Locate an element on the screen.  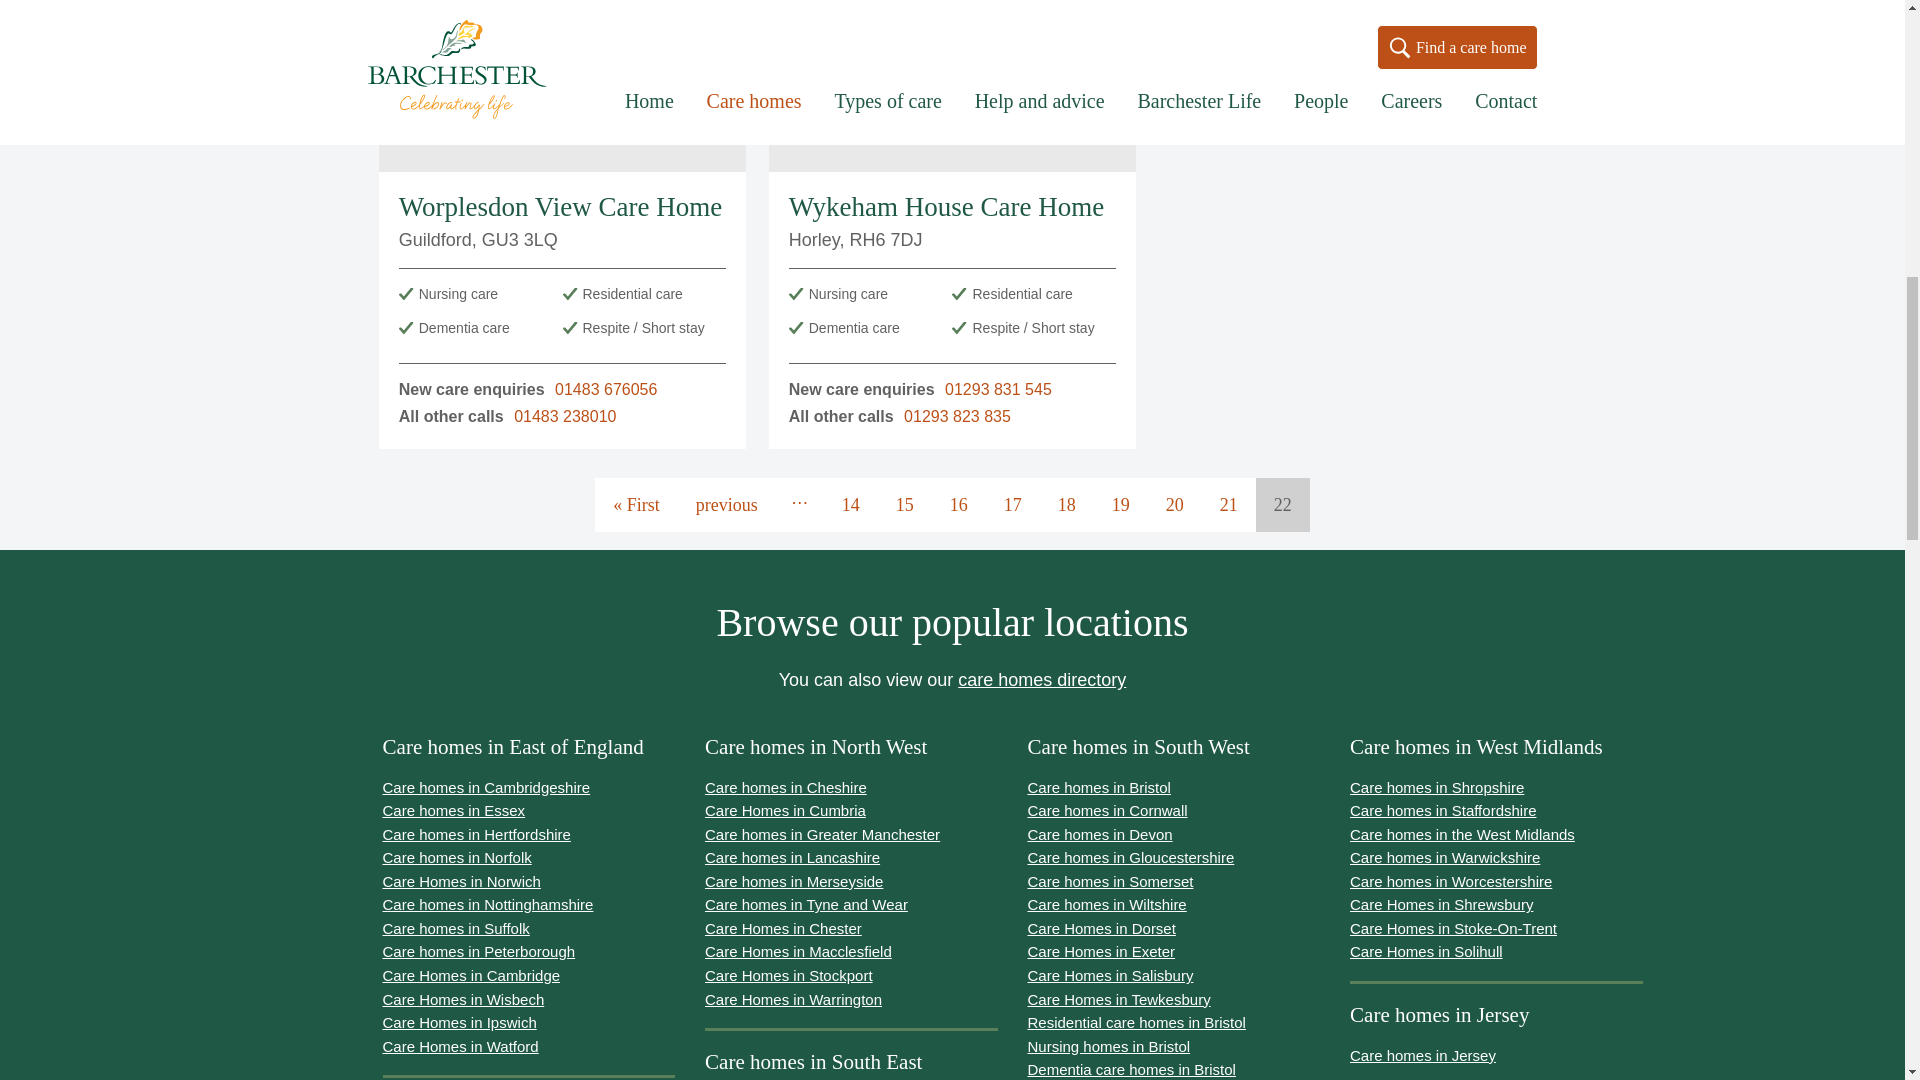
Current page is located at coordinates (1282, 505).